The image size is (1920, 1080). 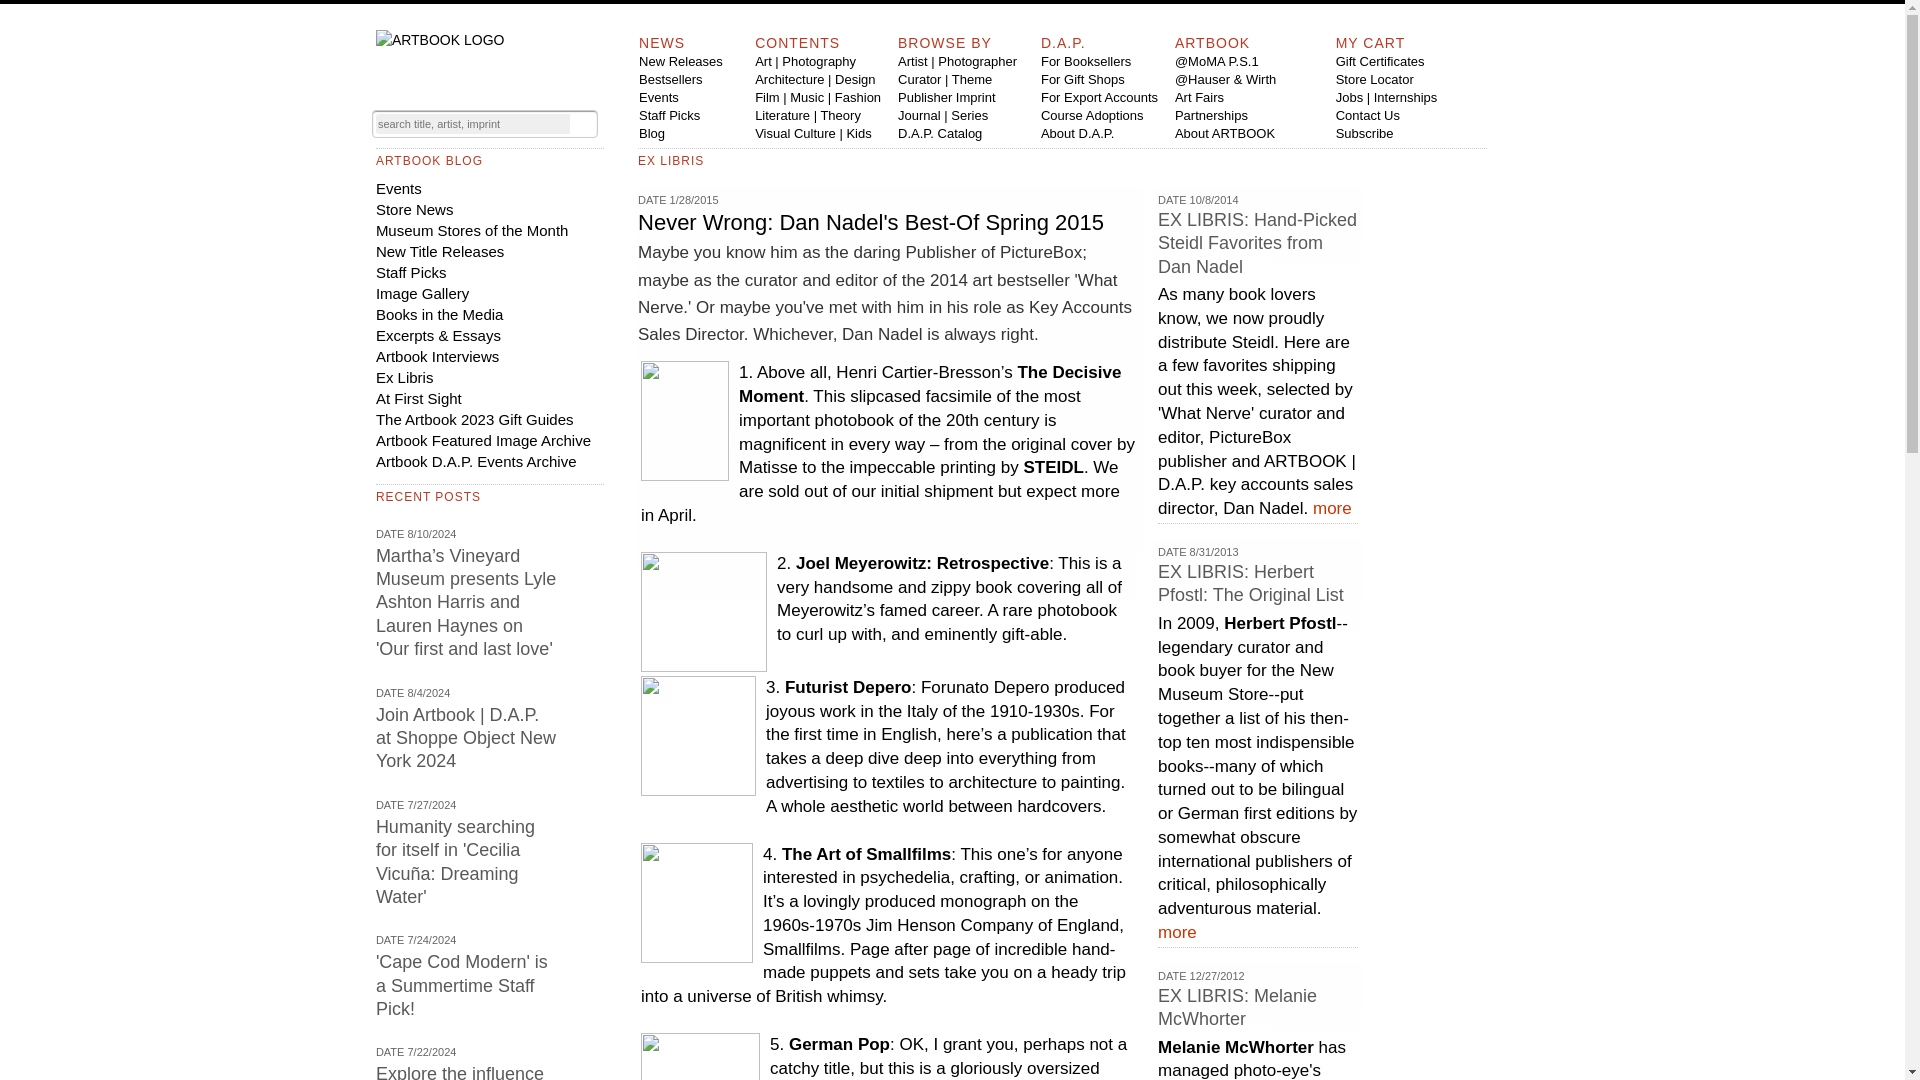 I want to click on Staff Picks, so click(x=670, y=116).